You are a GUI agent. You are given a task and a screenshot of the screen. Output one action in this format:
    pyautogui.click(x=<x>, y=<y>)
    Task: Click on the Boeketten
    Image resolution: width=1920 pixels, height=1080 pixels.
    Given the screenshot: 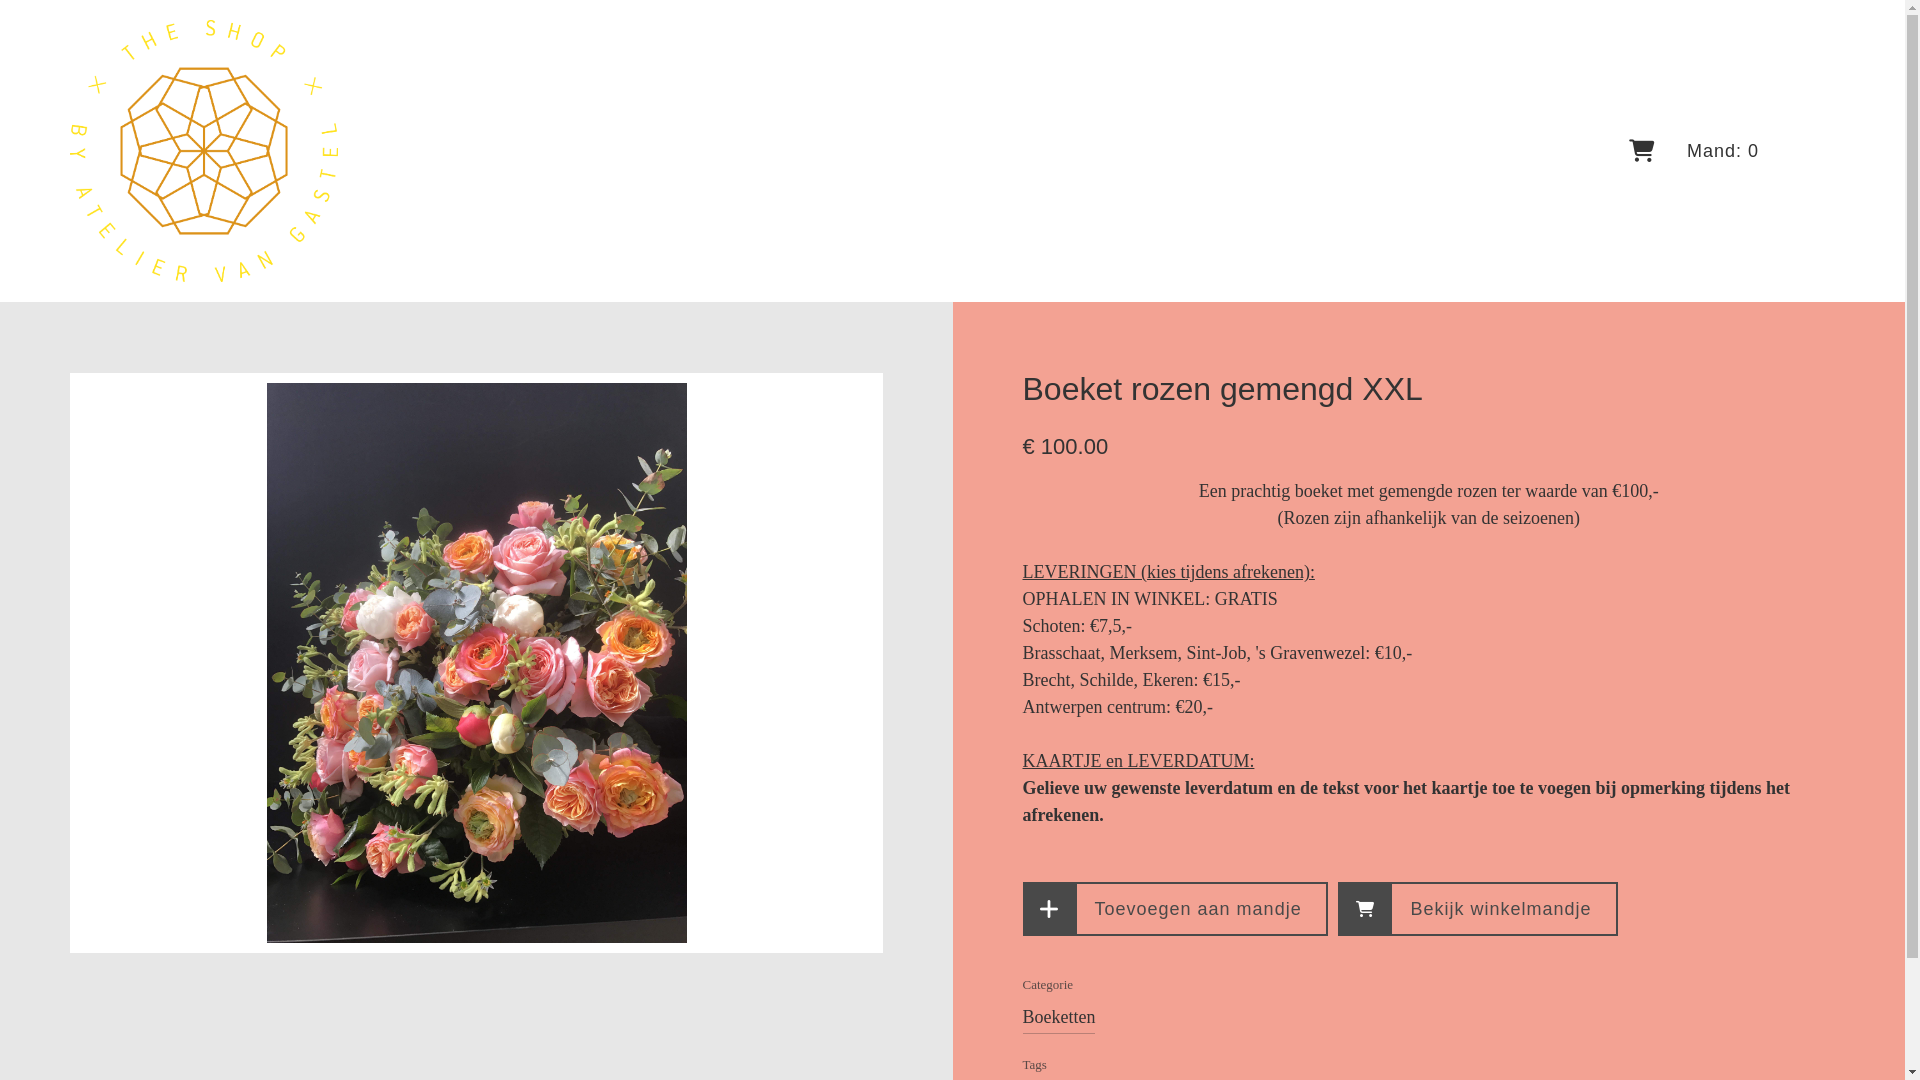 What is the action you would take?
    pyautogui.click(x=1058, y=1017)
    